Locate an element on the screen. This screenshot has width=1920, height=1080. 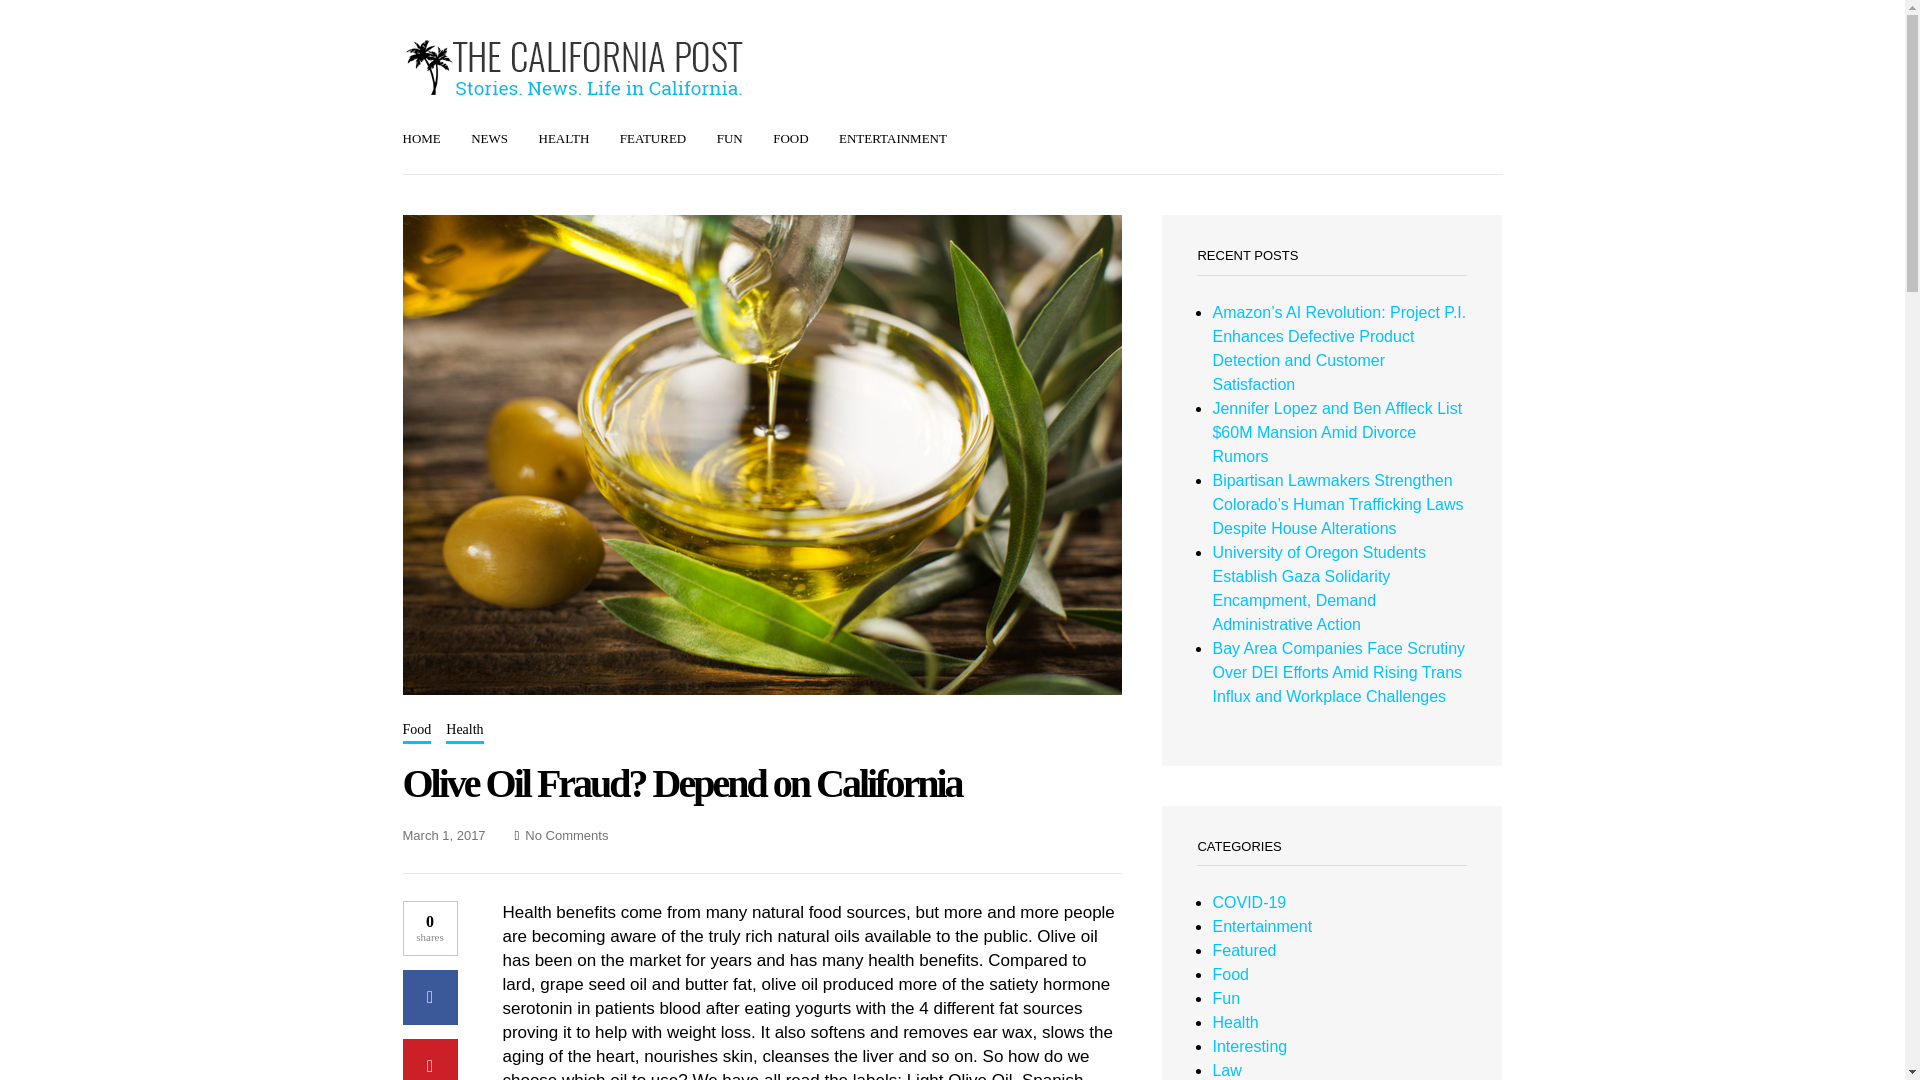
Law is located at coordinates (1226, 1070).